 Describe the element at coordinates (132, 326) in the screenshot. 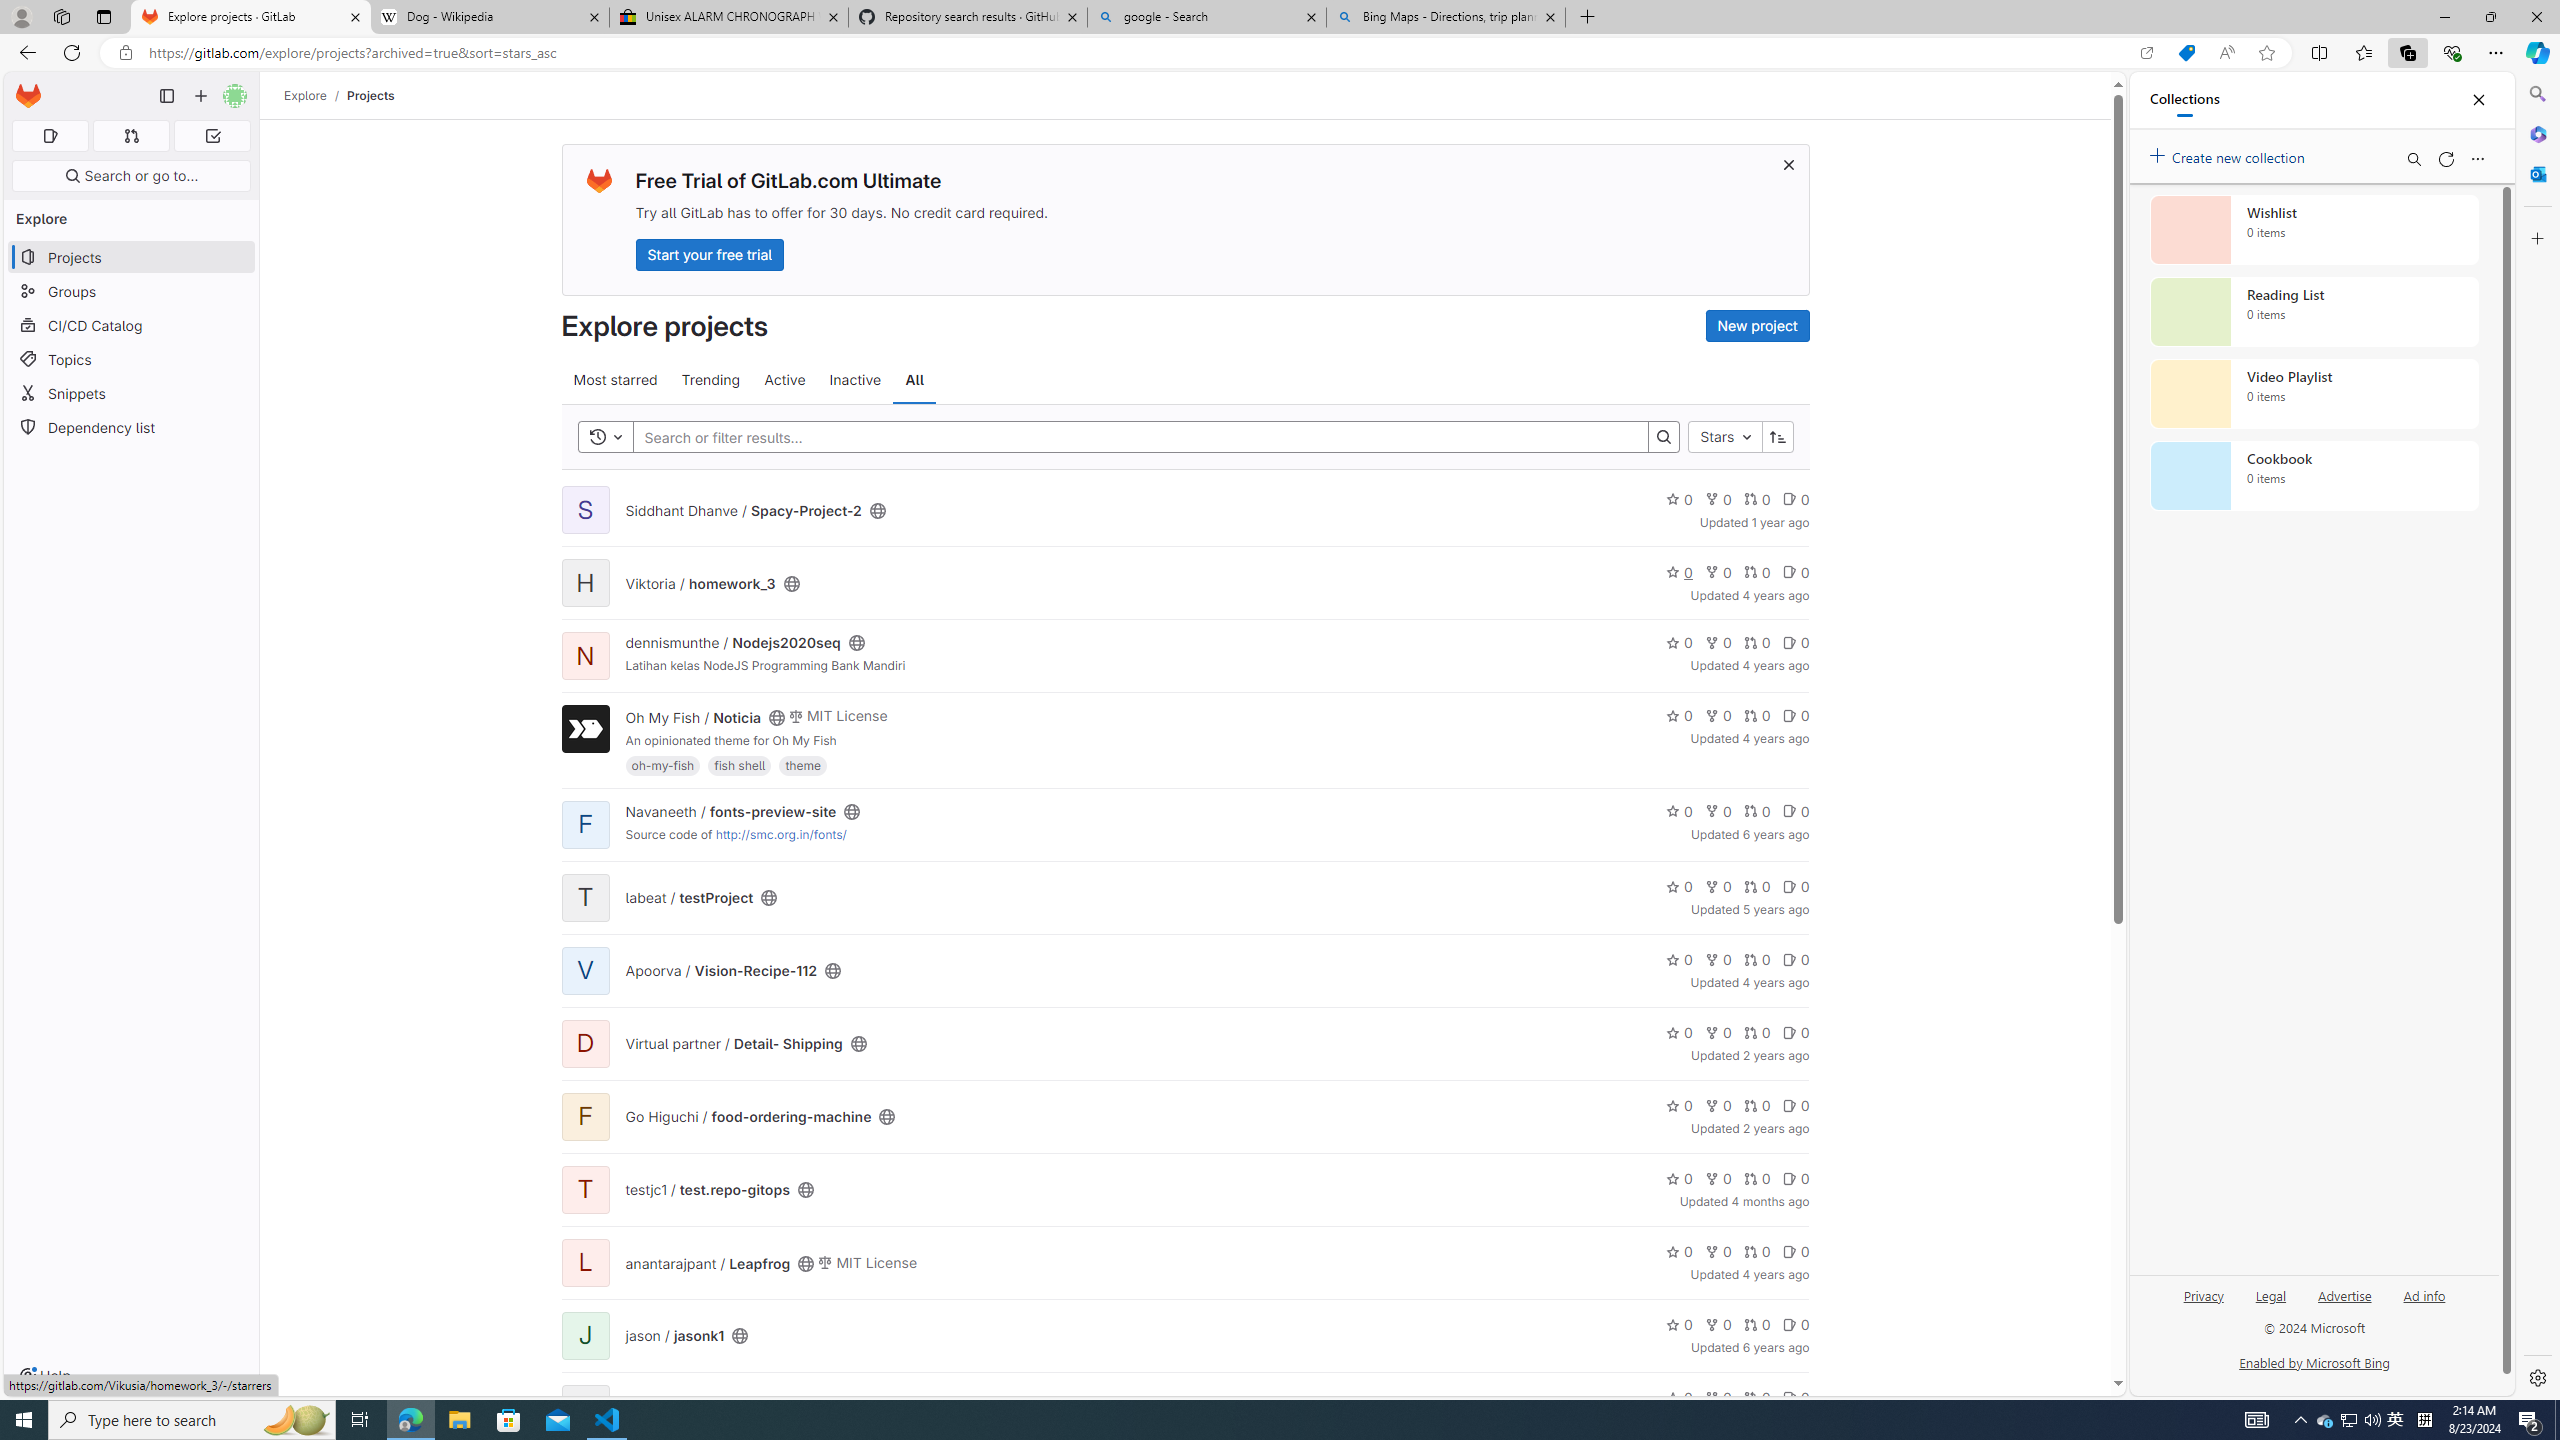

I see `CI/CD Catalog` at that location.